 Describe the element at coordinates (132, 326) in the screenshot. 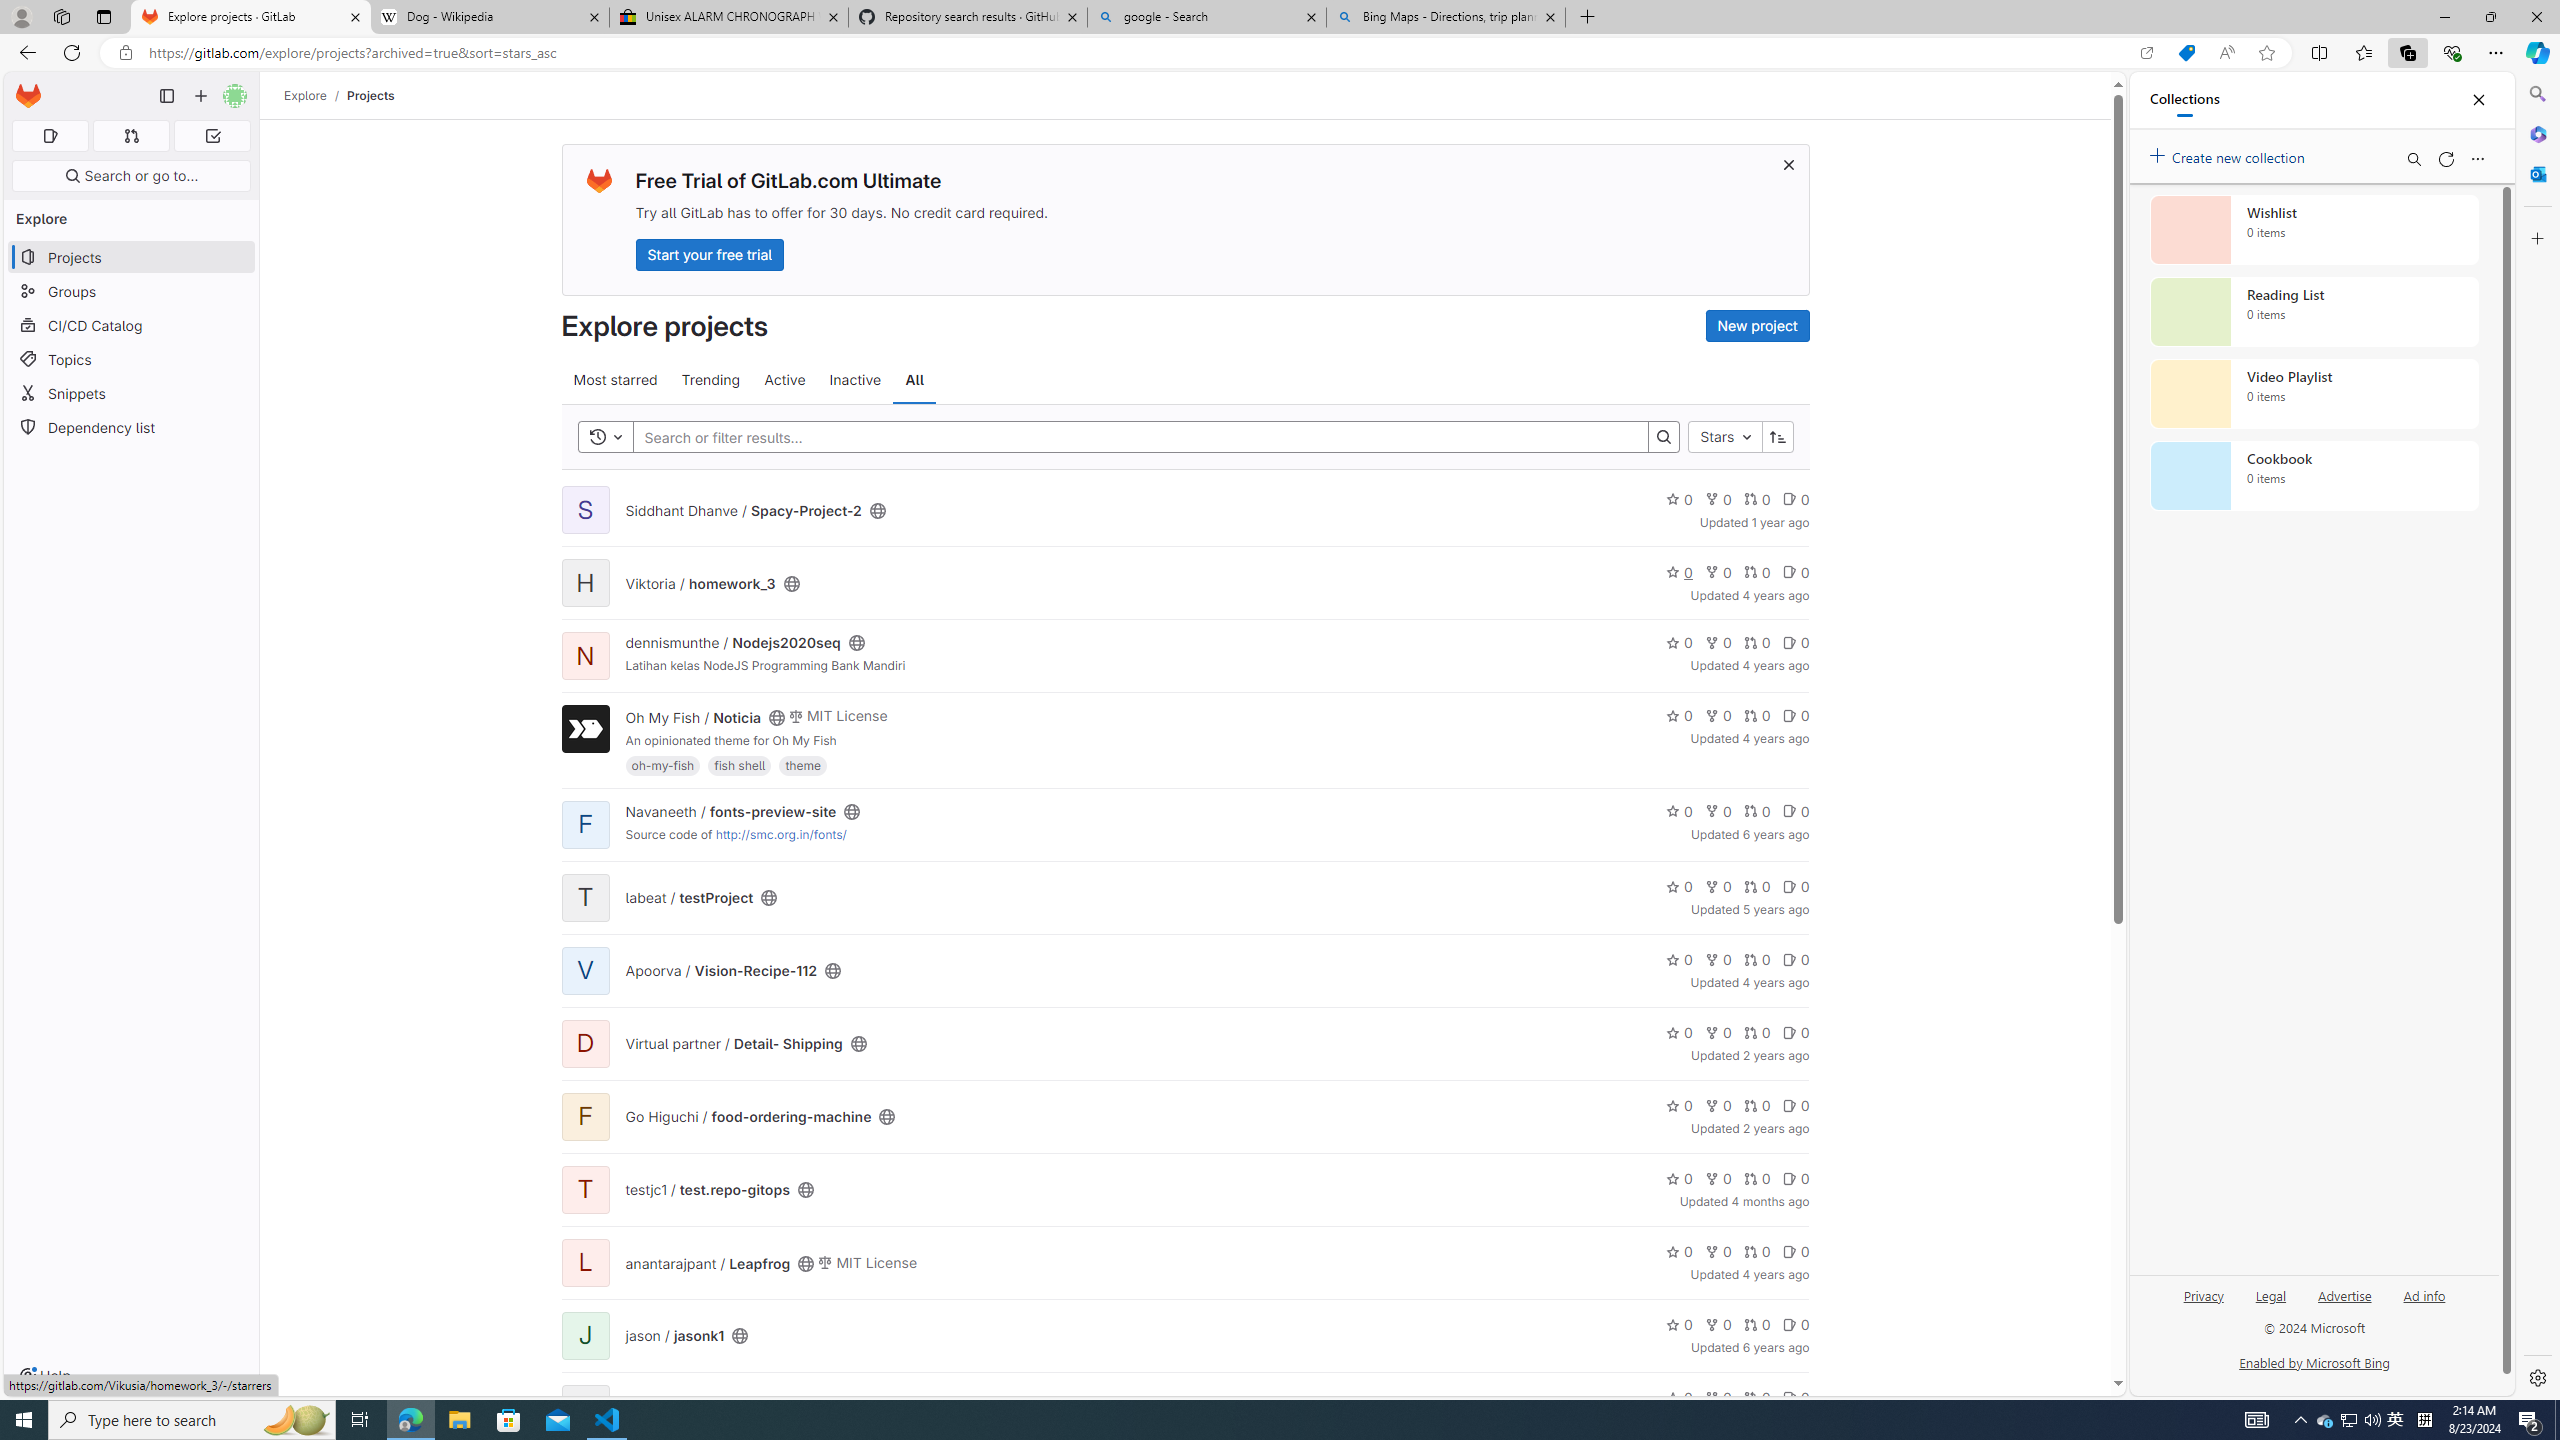

I see `CI/CD Catalog` at that location.